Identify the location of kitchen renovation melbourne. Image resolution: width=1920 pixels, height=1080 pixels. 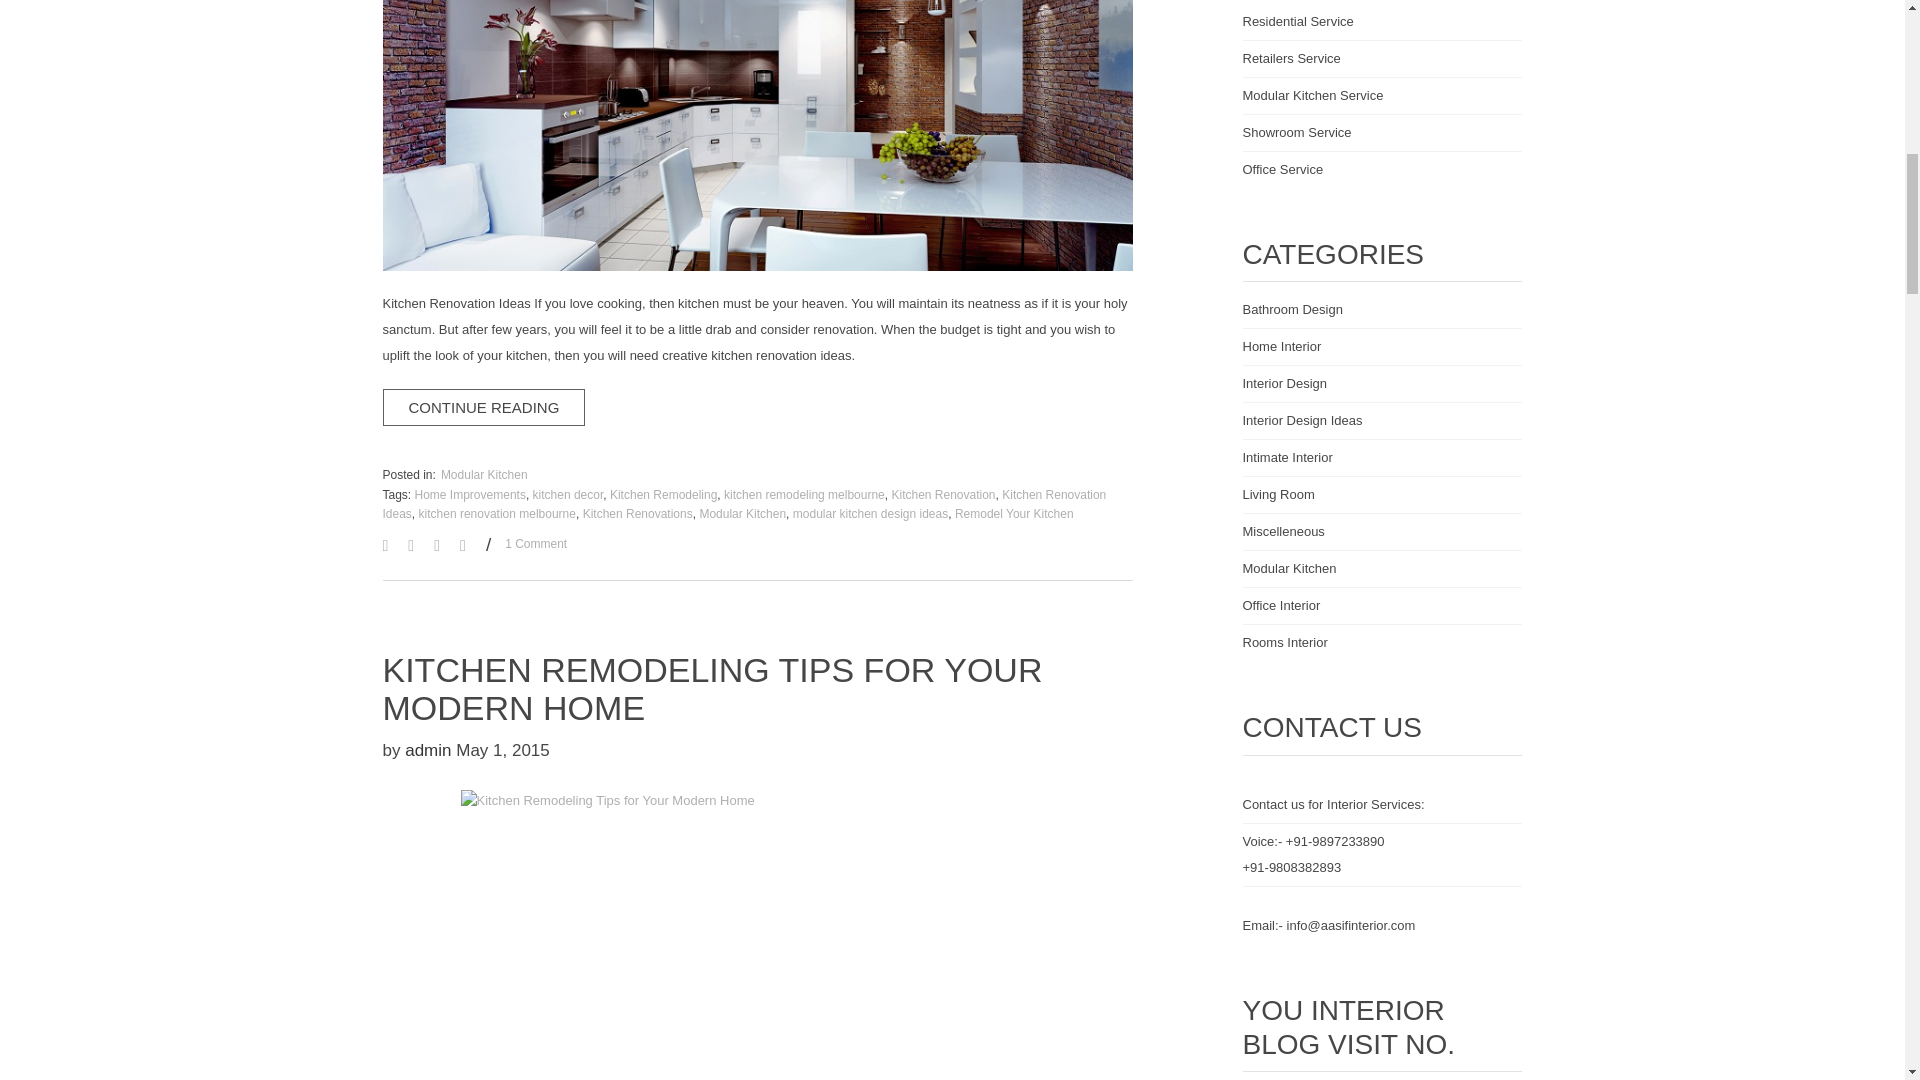
(497, 513).